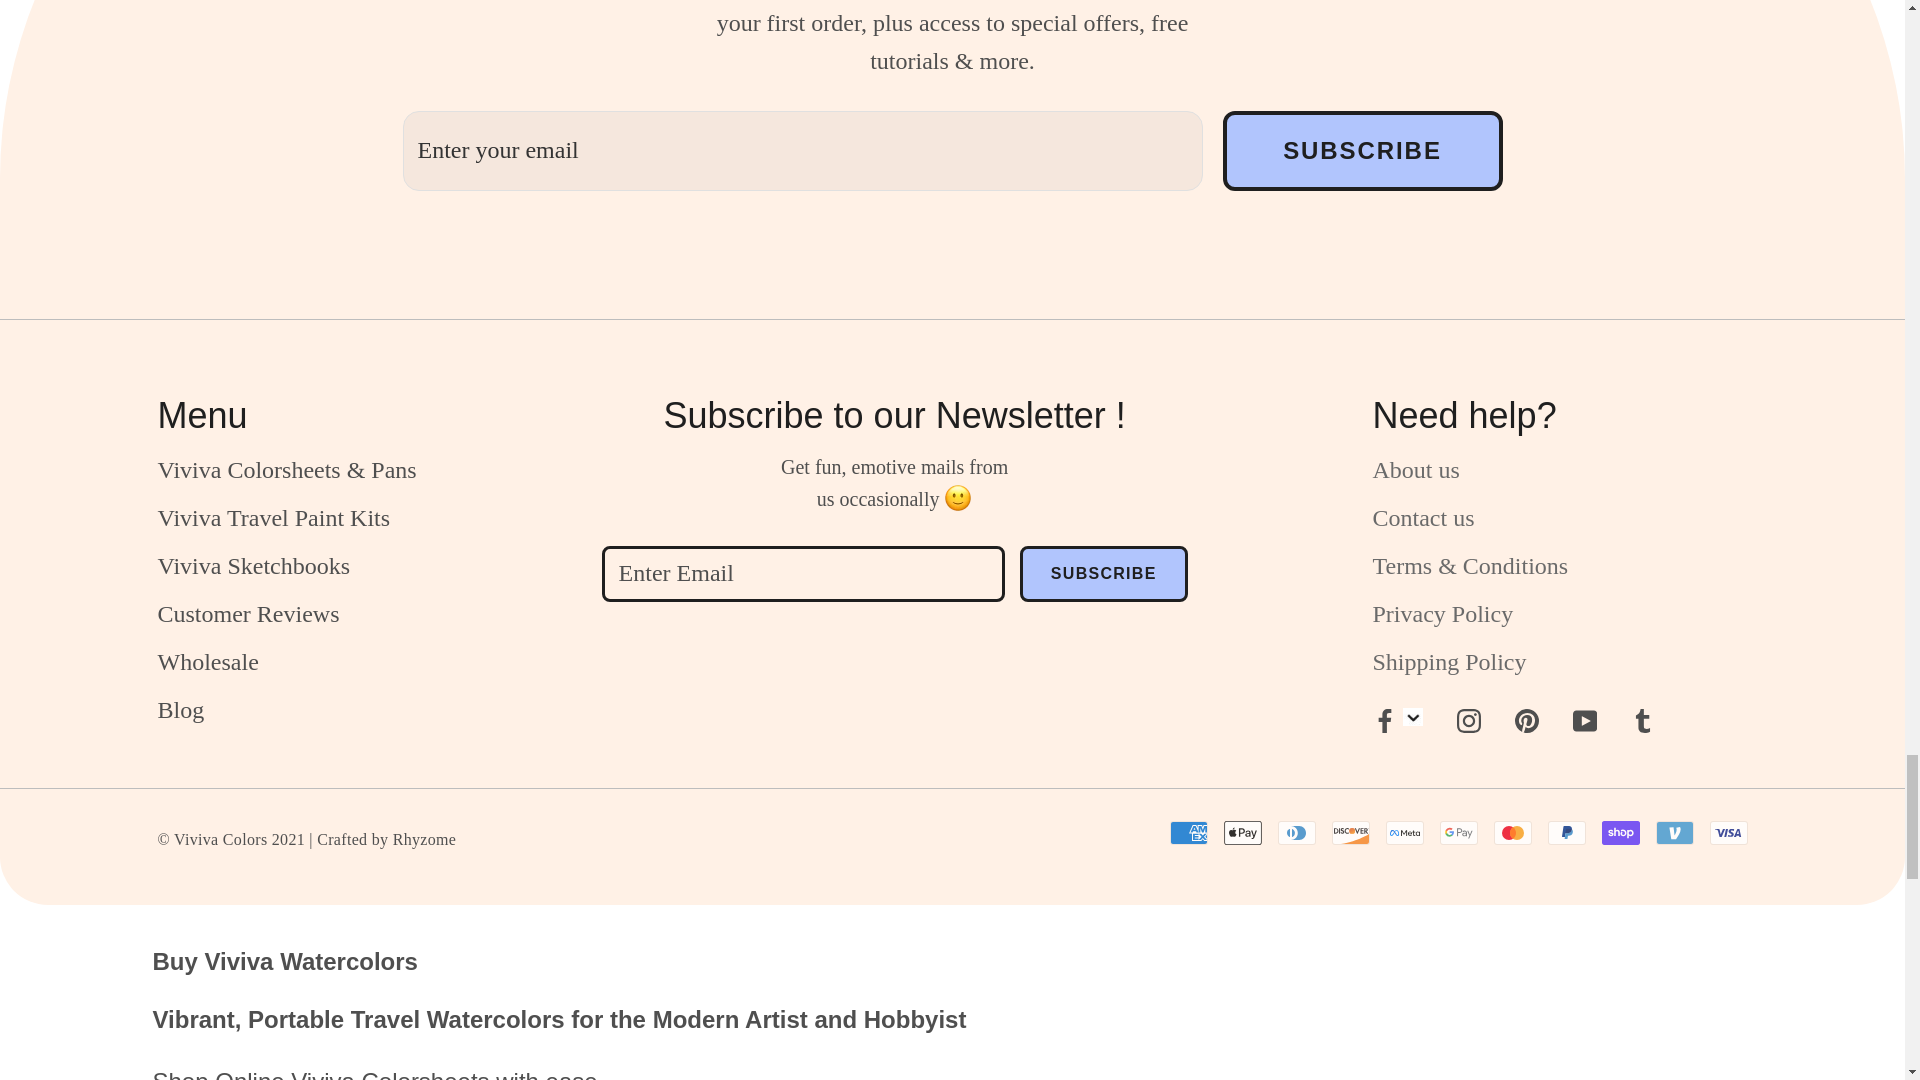 The width and height of the screenshot is (1920, 1080). What do you see at coordinates (1351, 832) in the screenshot?
I see `Discover` at bounding box center [1351, 832].